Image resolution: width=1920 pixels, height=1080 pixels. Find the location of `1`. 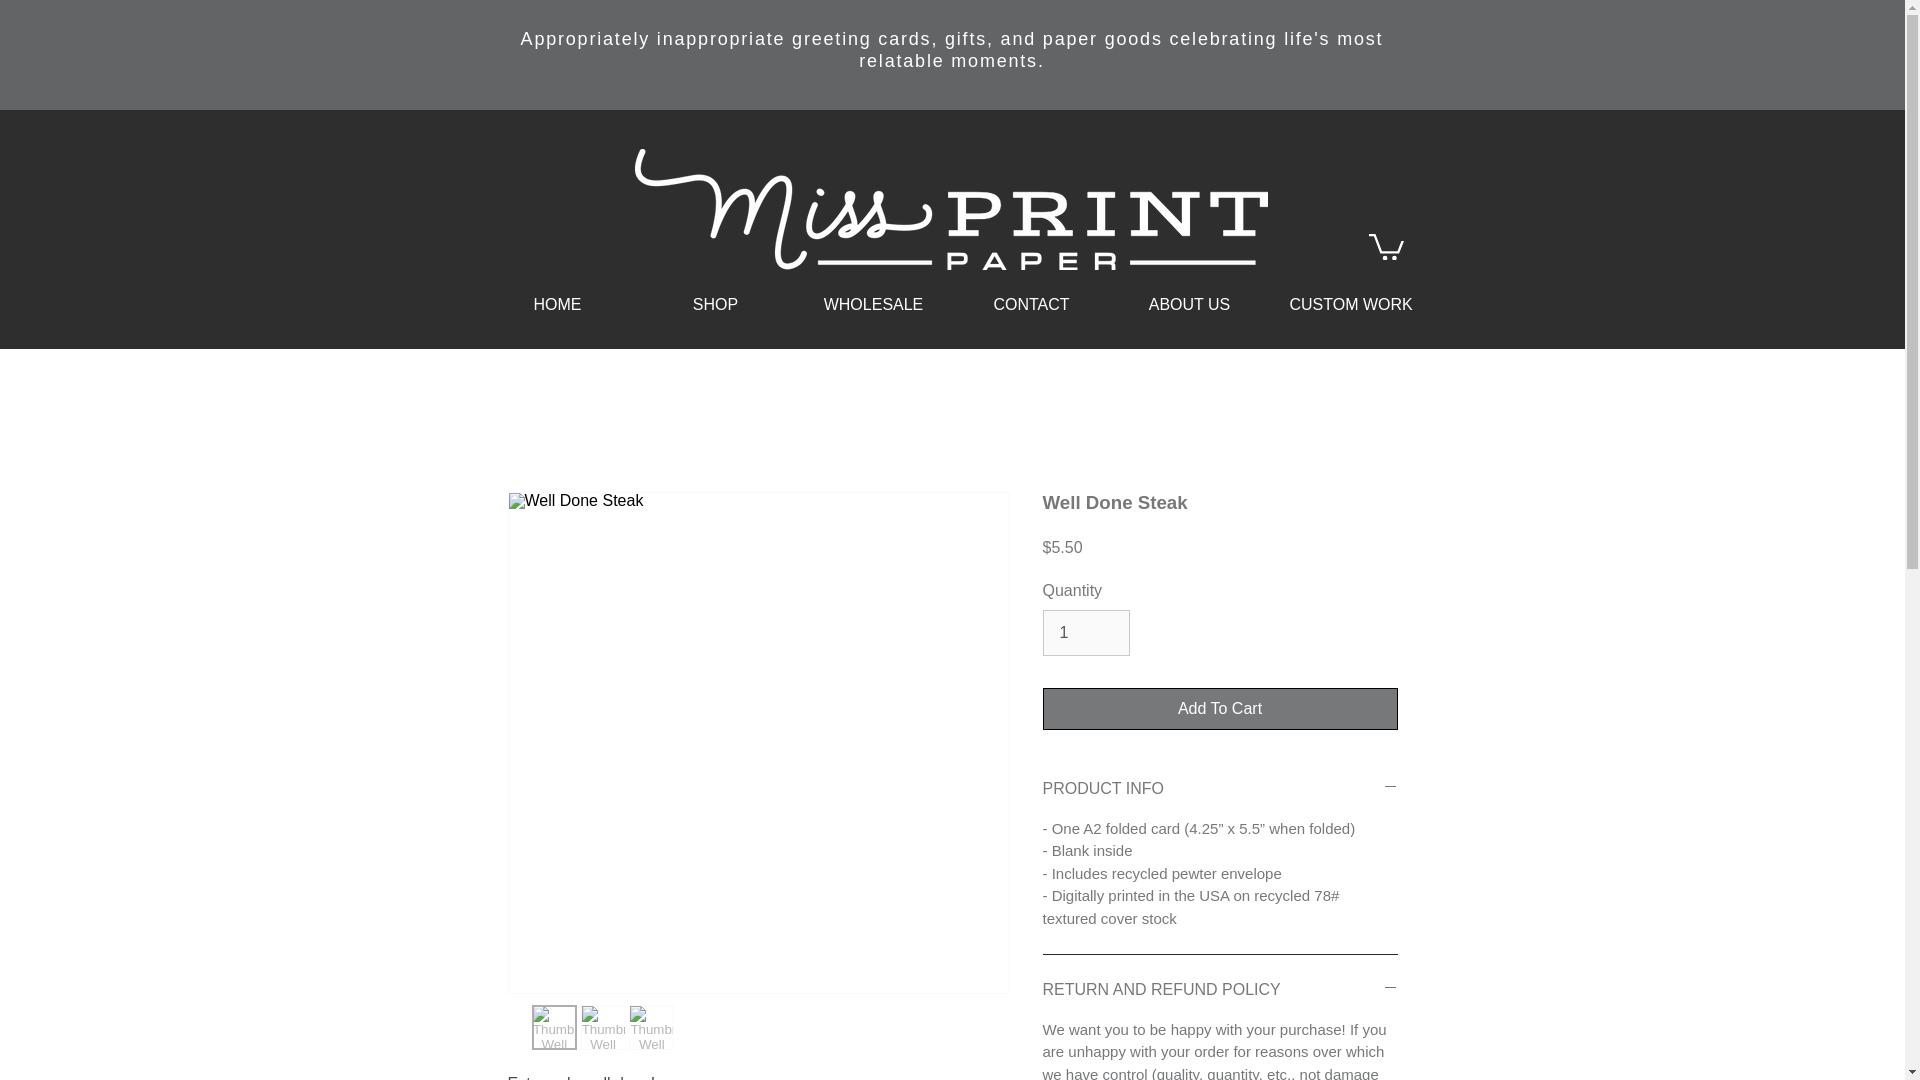

1 is located at coordinates (1085, 632).